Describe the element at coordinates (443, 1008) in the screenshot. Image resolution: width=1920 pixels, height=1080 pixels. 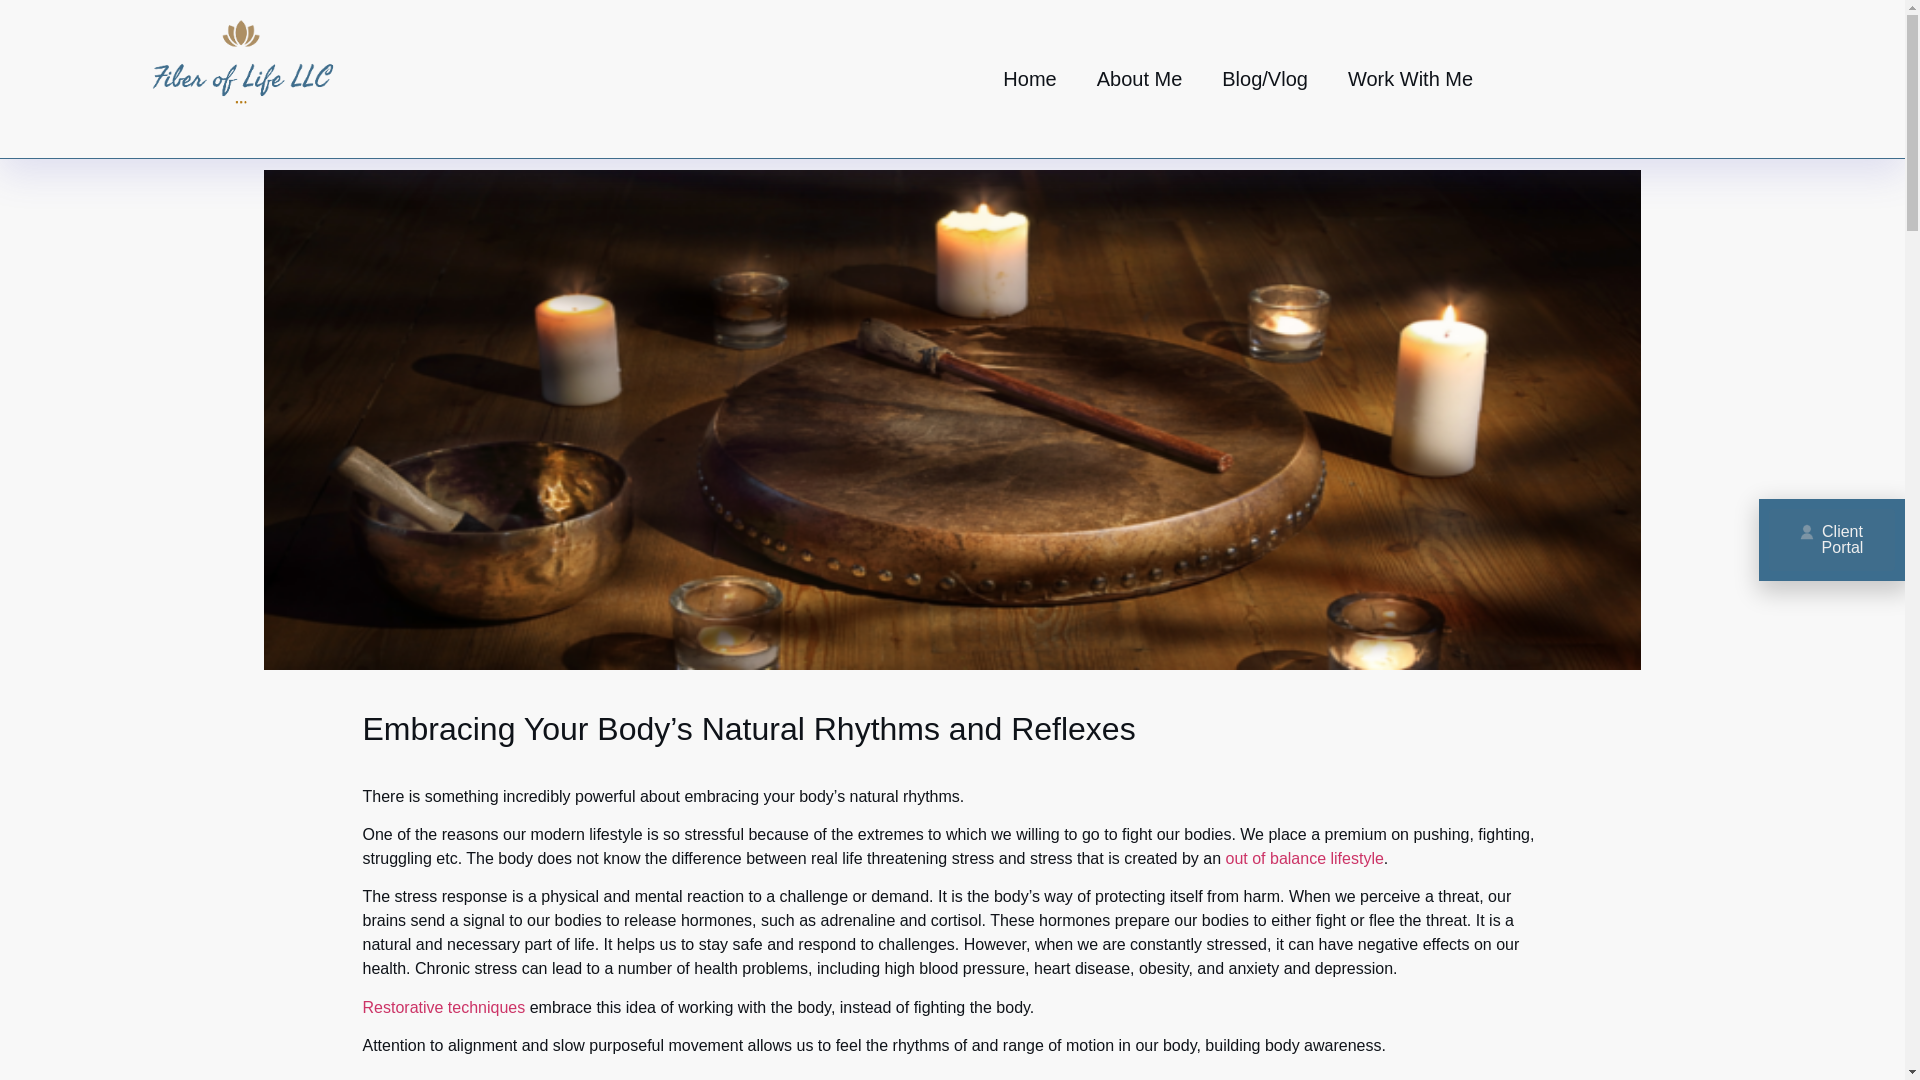
I see `Restorative techniques` at that location.